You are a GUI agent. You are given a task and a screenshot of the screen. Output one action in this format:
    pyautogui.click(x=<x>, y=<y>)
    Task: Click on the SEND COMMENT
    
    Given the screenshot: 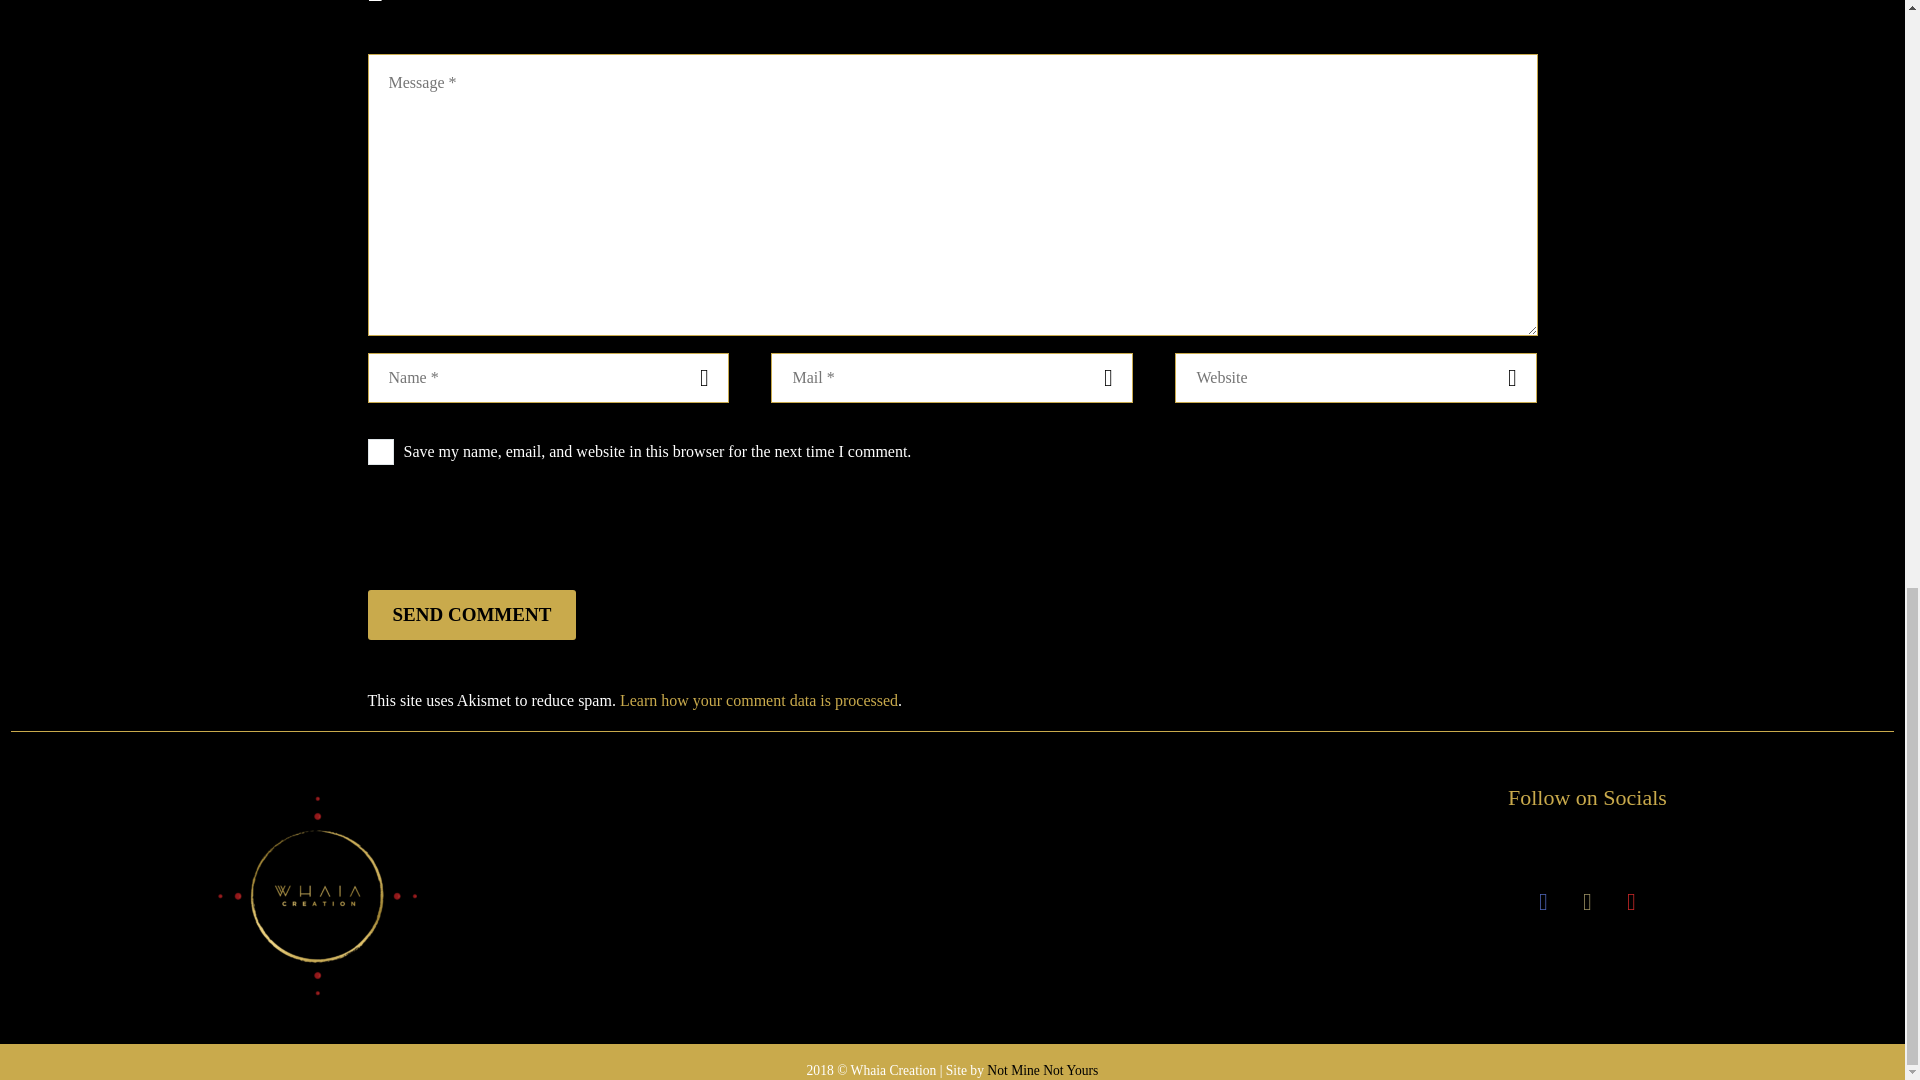 What is the action you would take?
    pyautogui.click(x=472, y=614)
    